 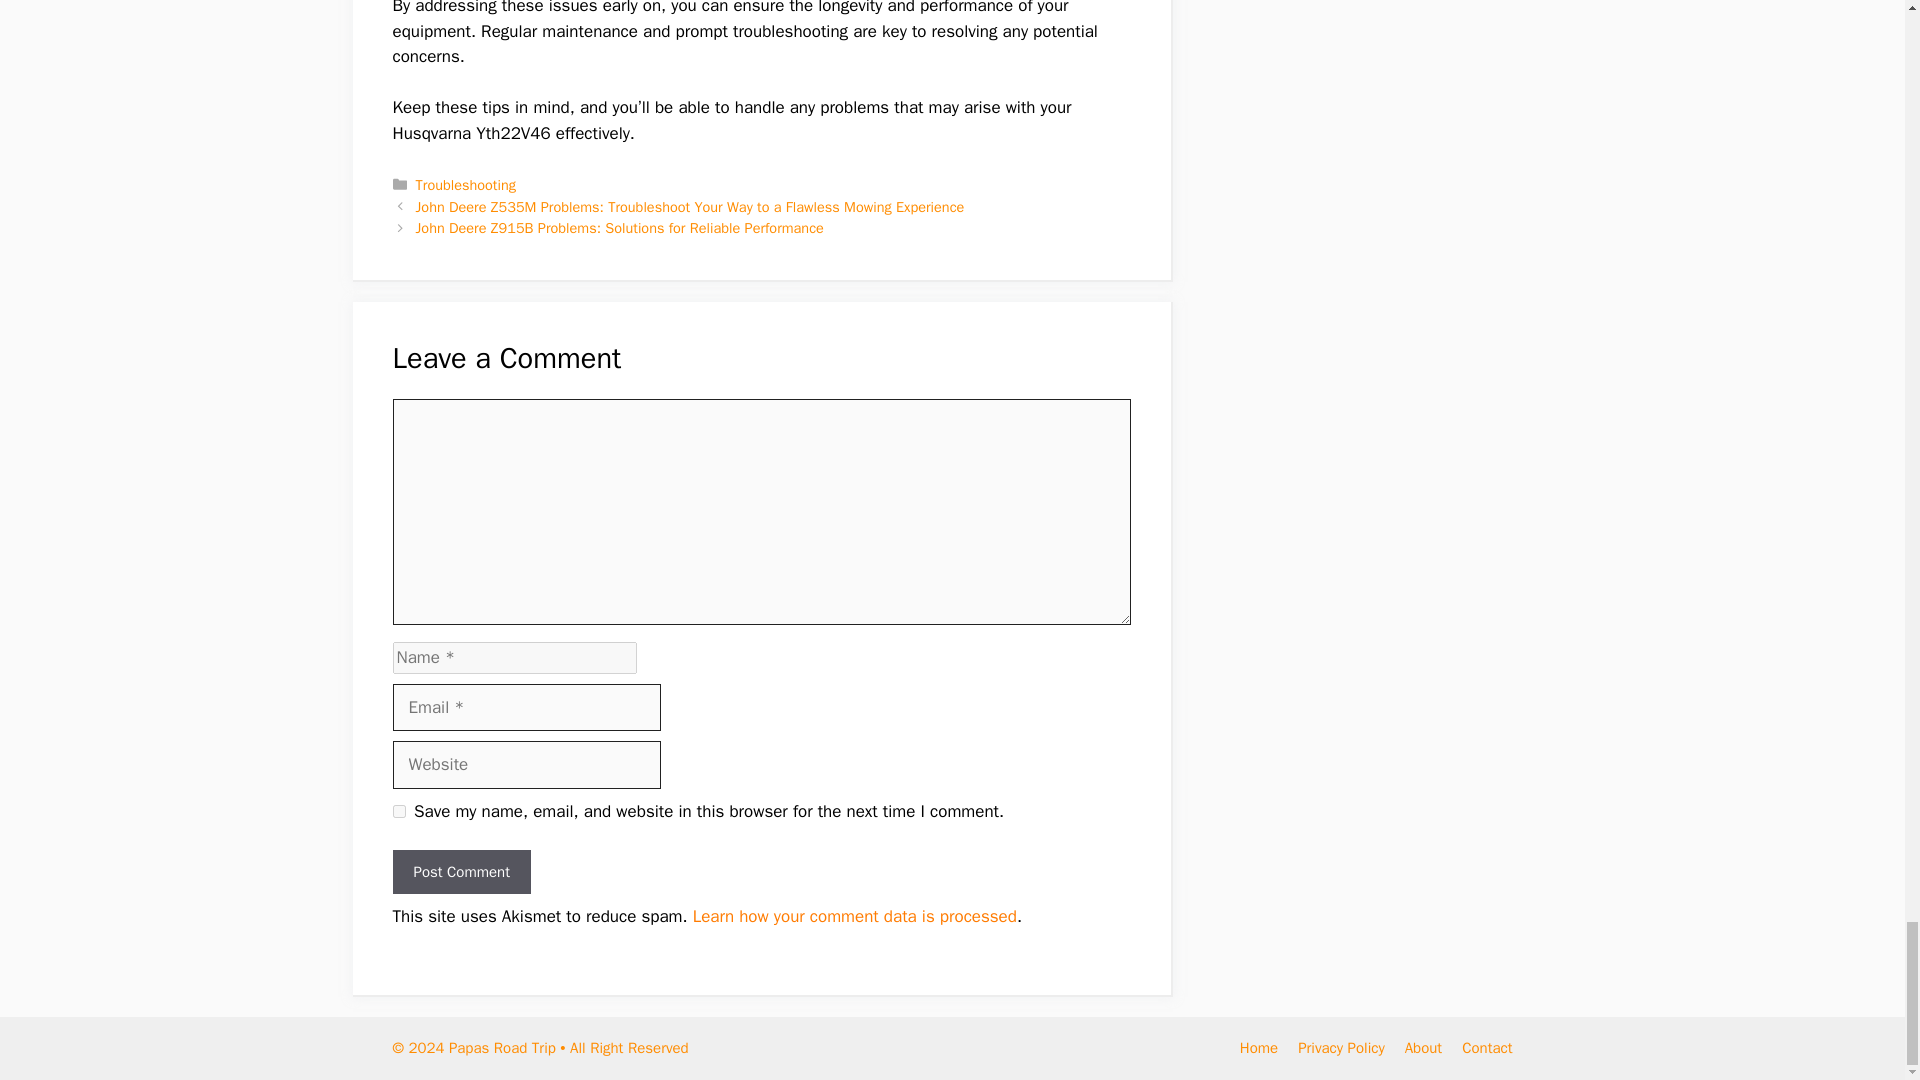 I want to click on Troubleshooting, so click(x=466, y=185).